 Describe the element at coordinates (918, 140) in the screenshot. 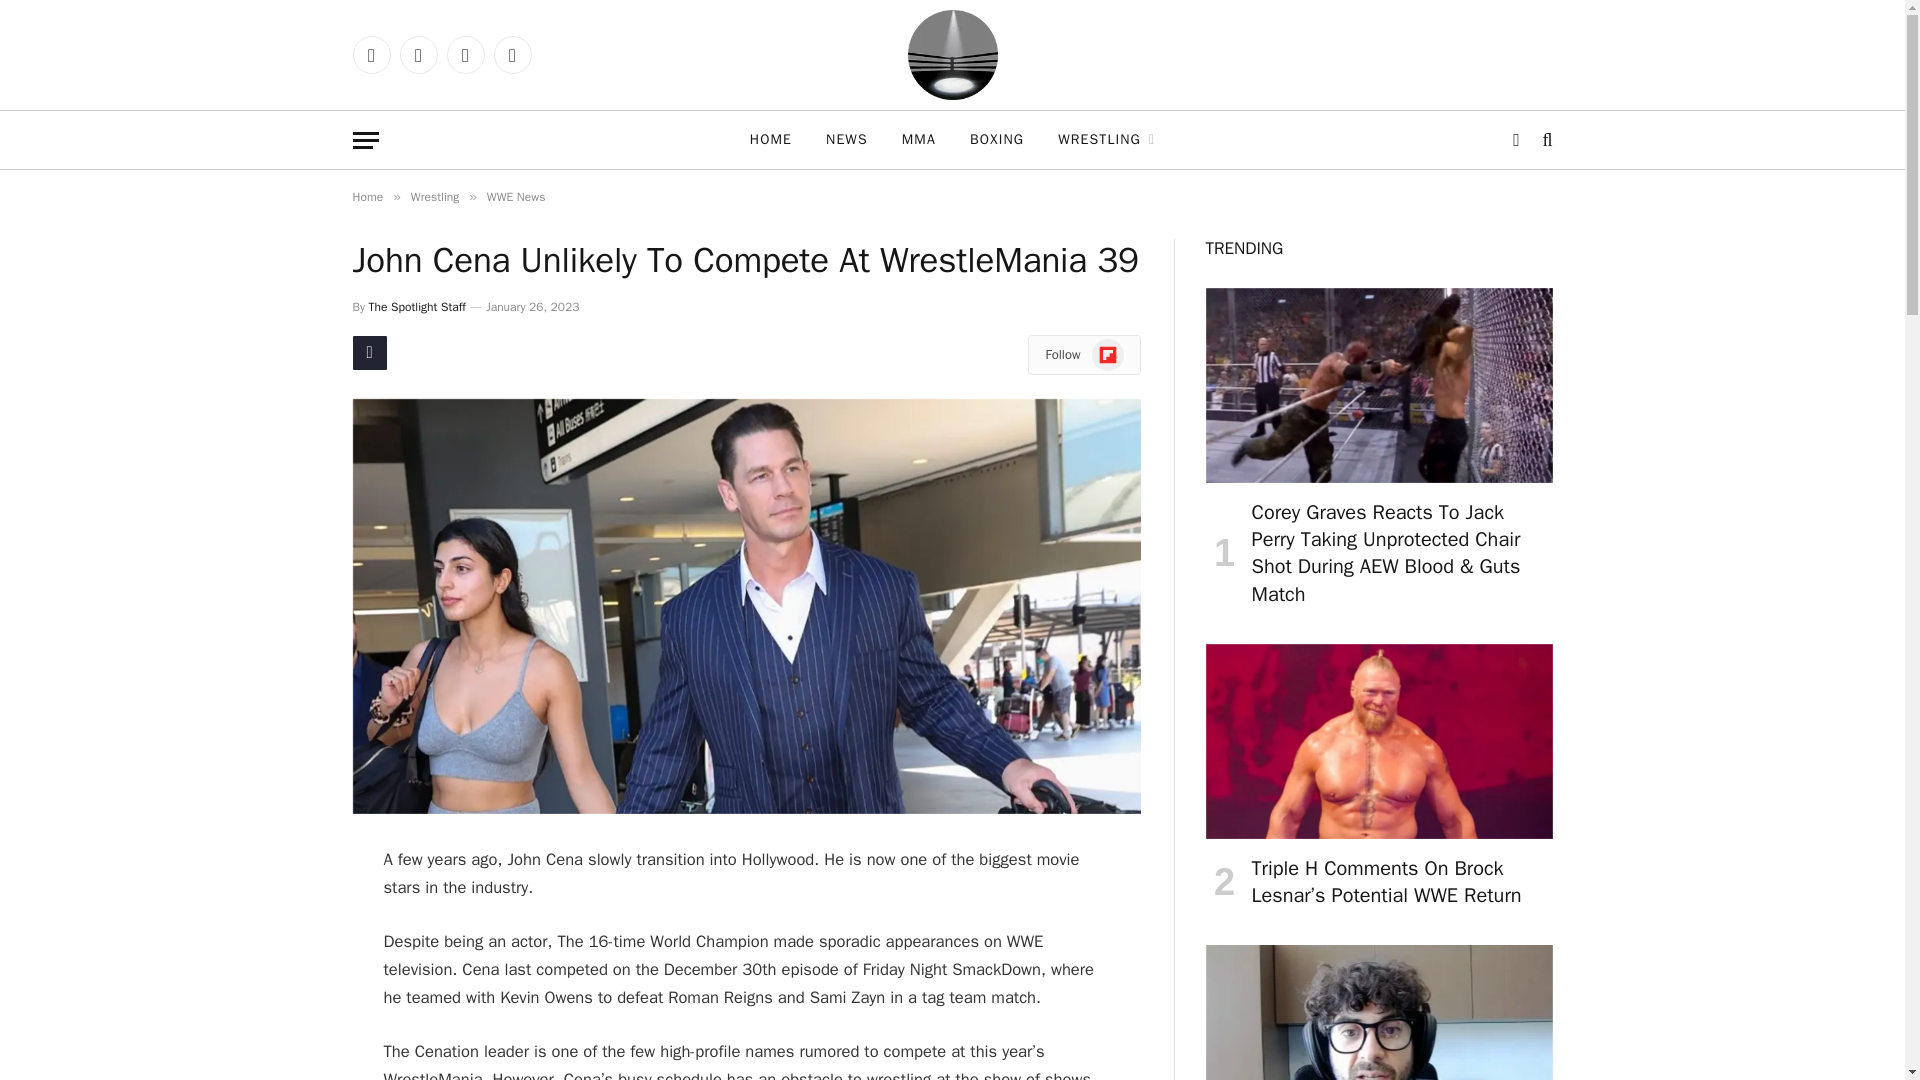

I see `MMA` at that location.